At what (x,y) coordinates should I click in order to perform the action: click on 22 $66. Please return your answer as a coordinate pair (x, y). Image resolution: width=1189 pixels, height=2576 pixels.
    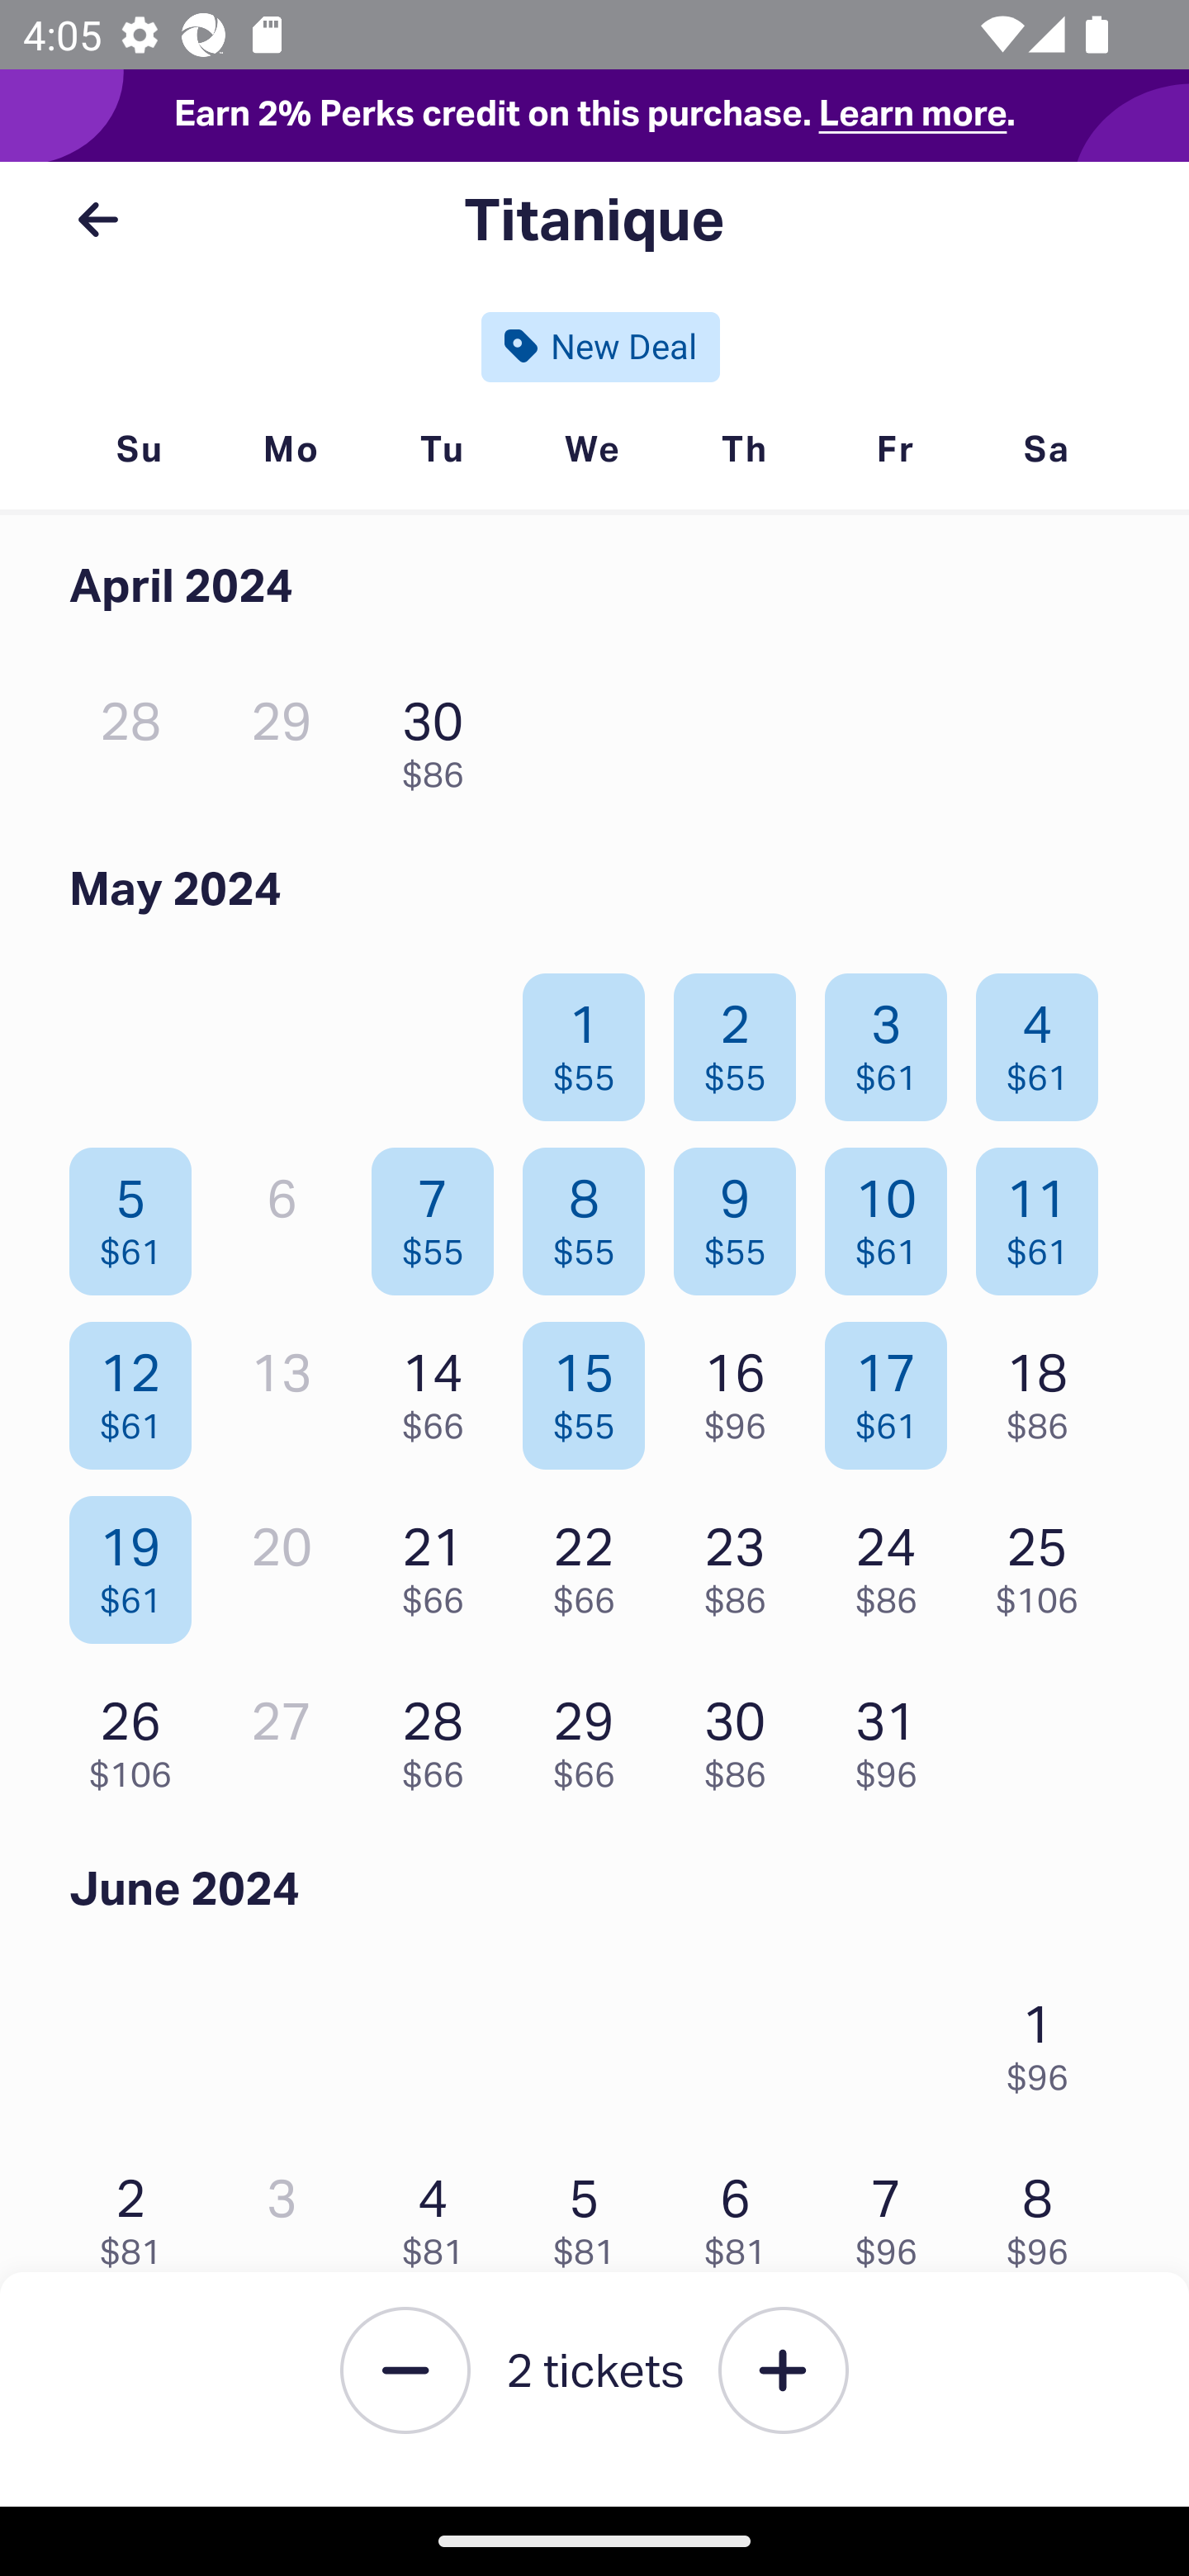
    Looking at the image, I should click on (593, 1562).